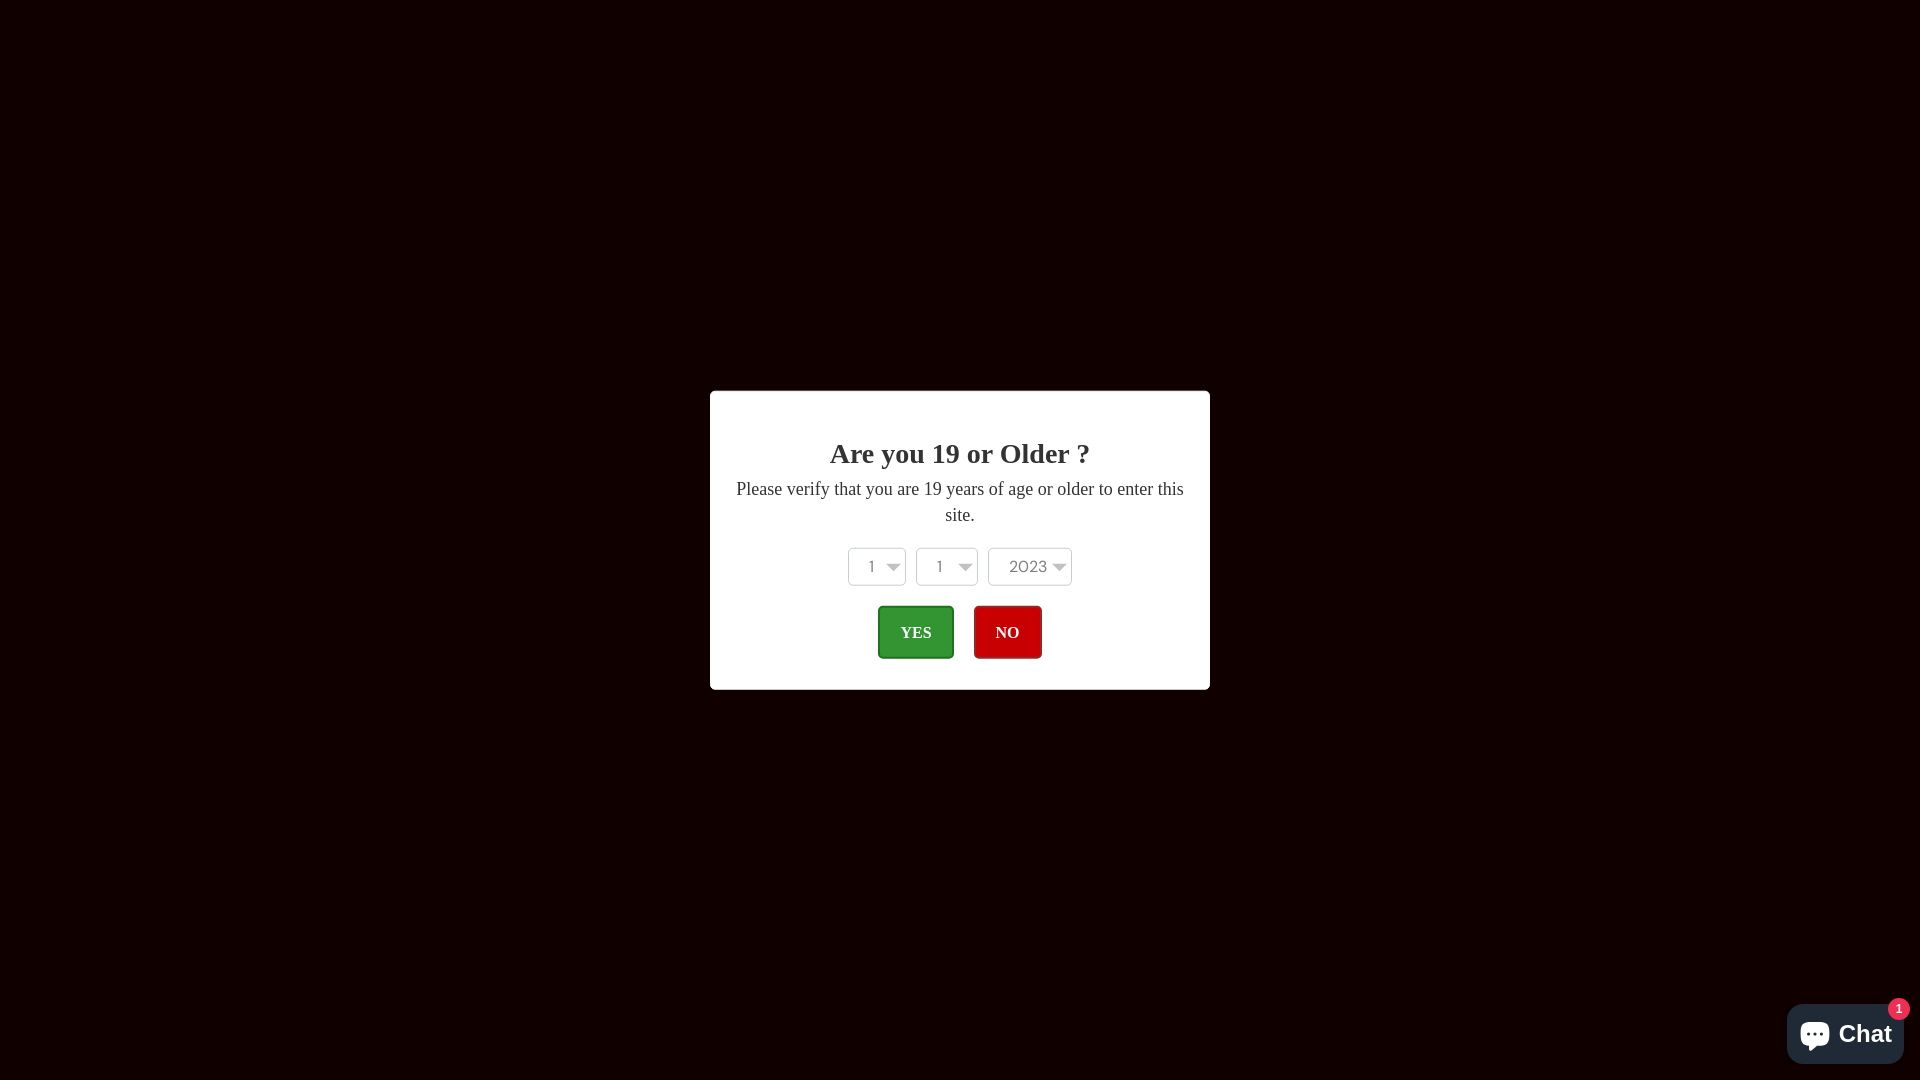  I want to click on 0, so click(1659, 54).